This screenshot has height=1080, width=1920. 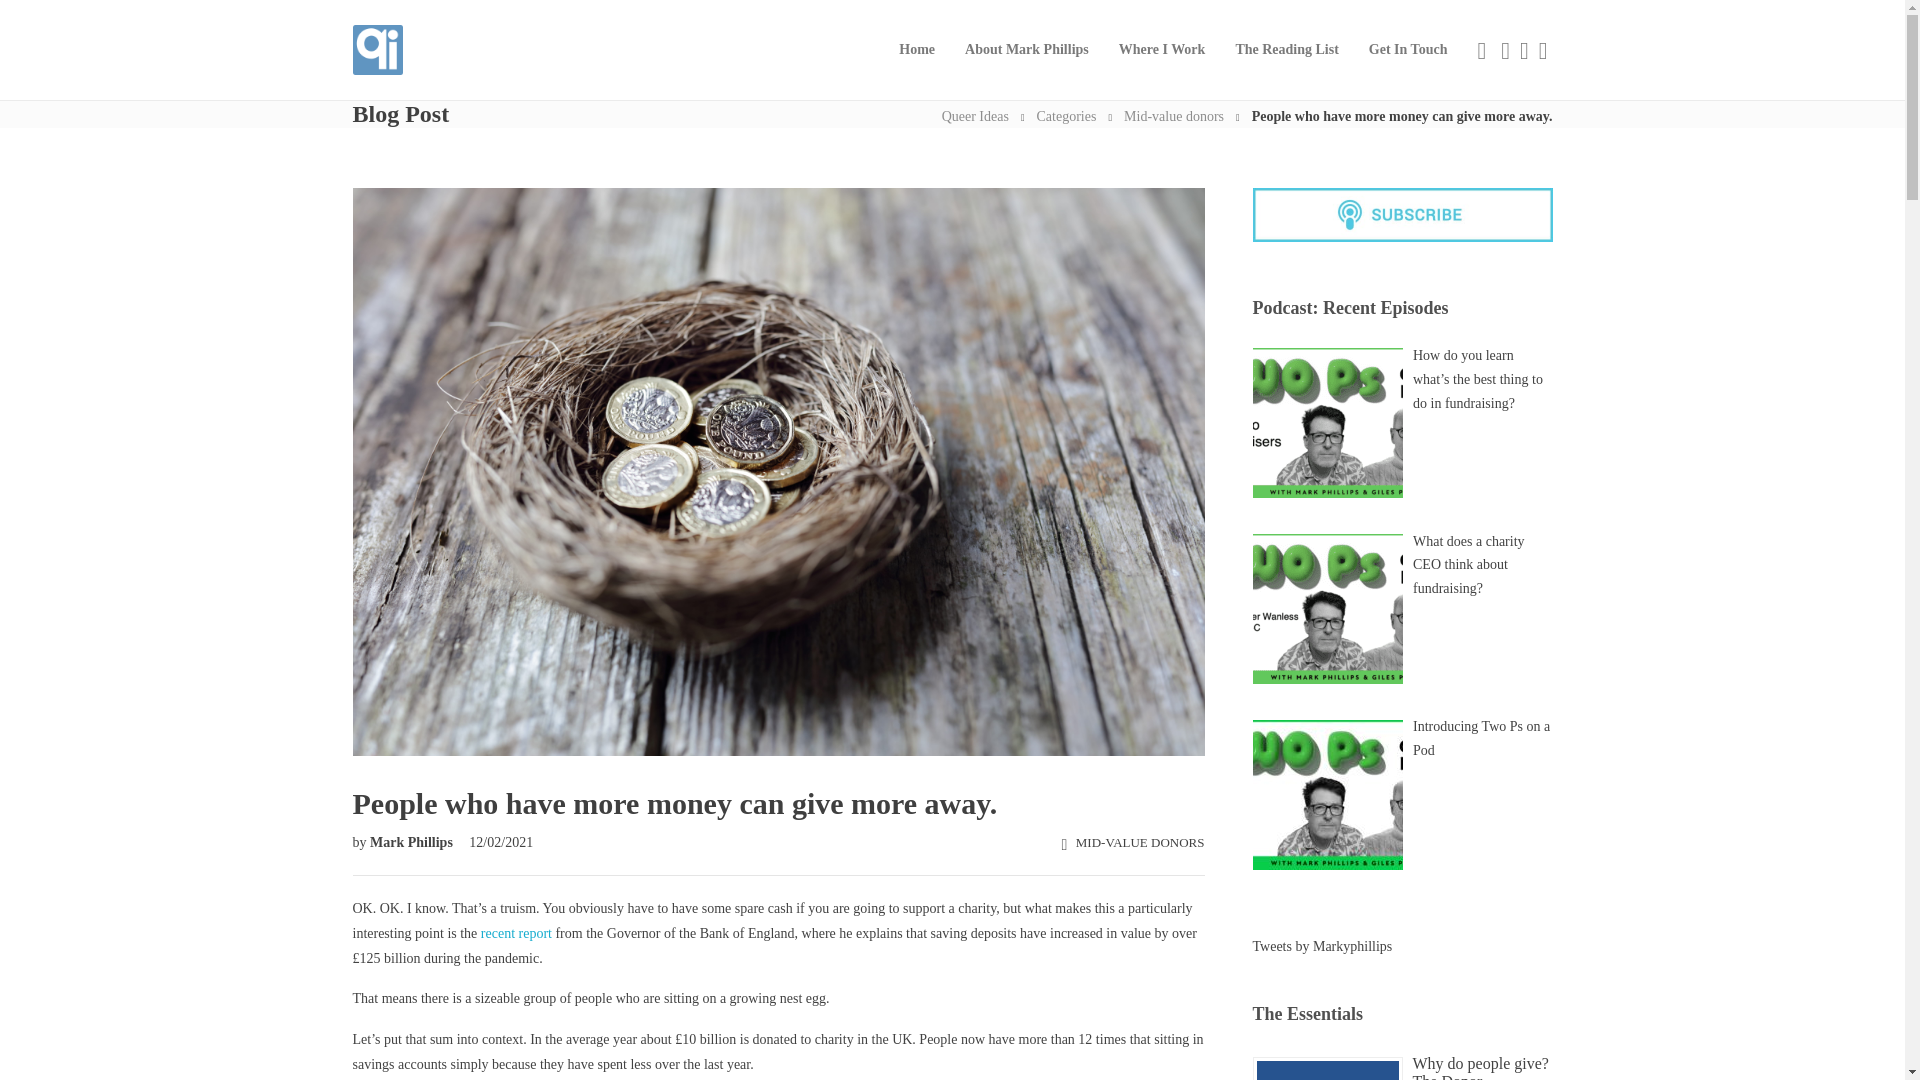 What do you see at coordinates (976, 116) in the screenshot?
I see `Queer Ideas` at bounding box center [976, 116].